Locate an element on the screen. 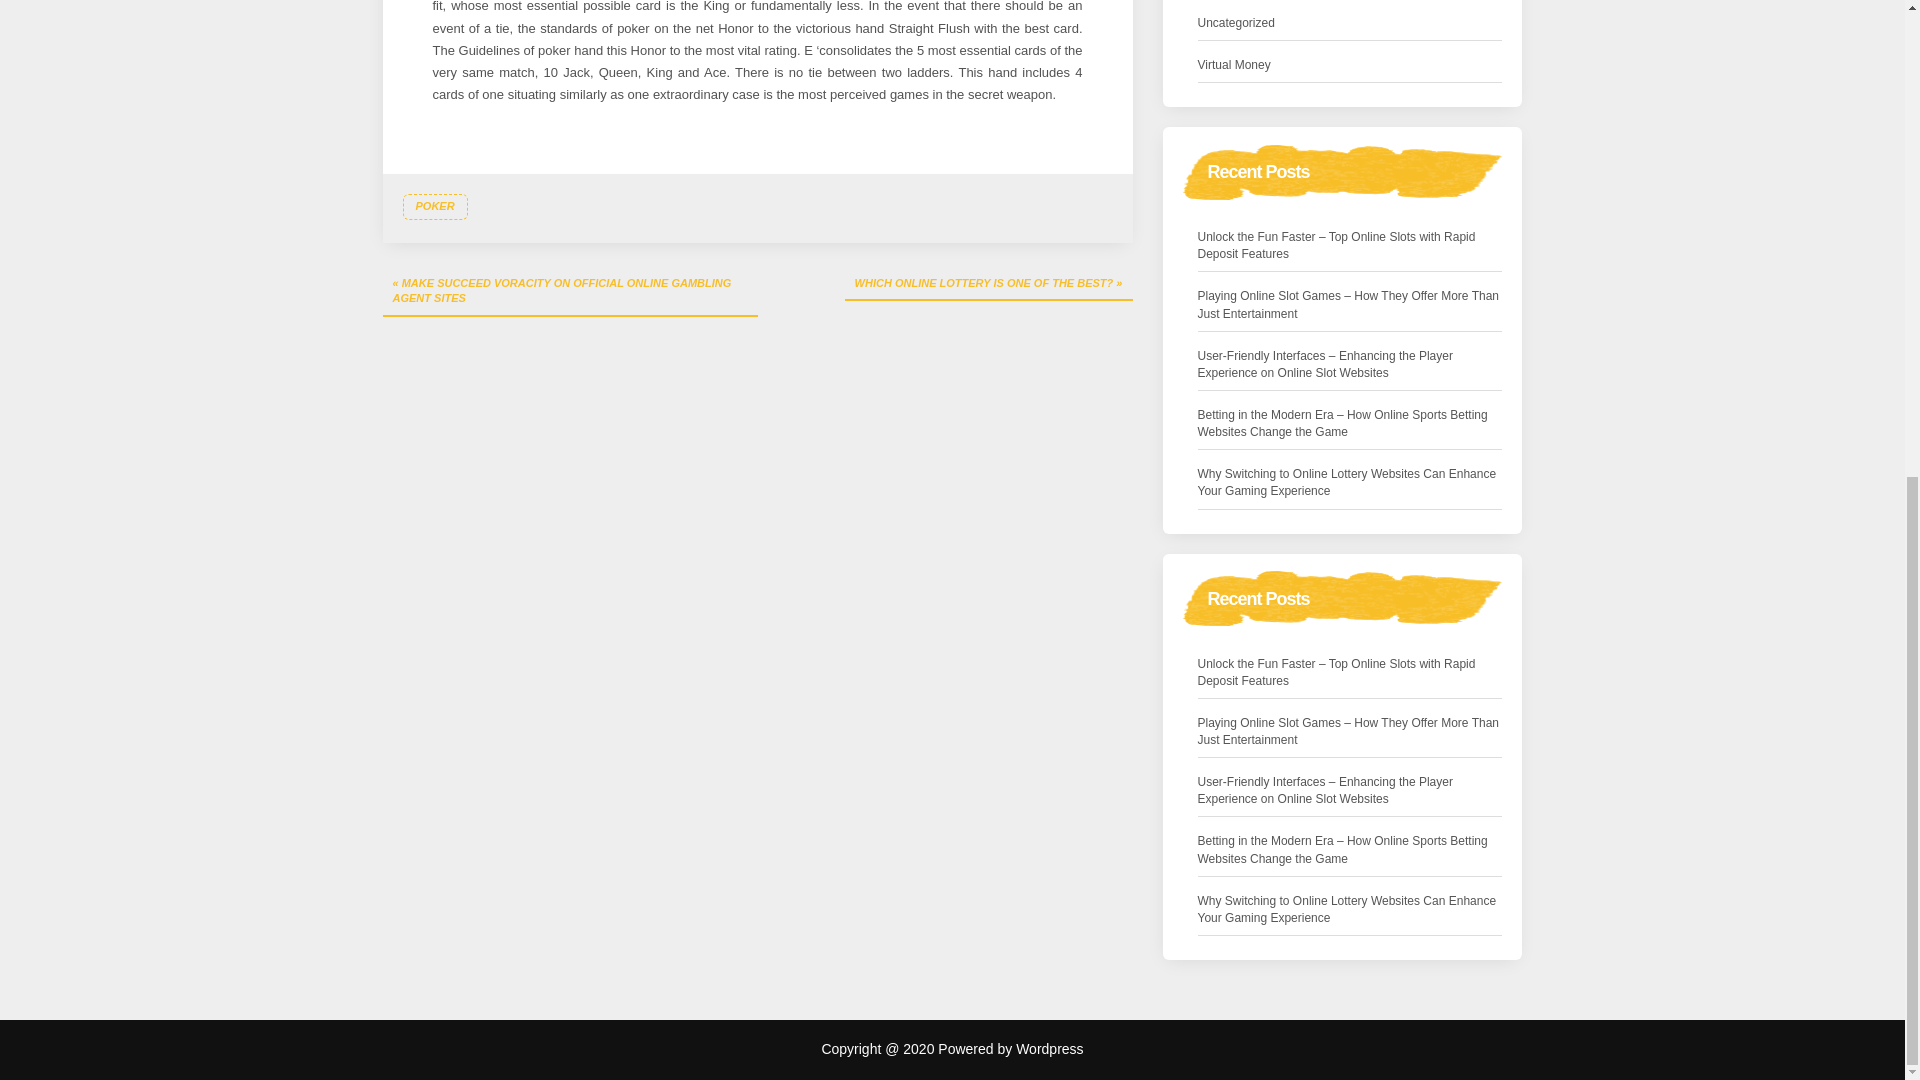 The height and width of the screenshot is (1080, 1920). WHICH ONLINE LOTTERY IS ONE OF THE BEST? is located at coordinates (988, 284).